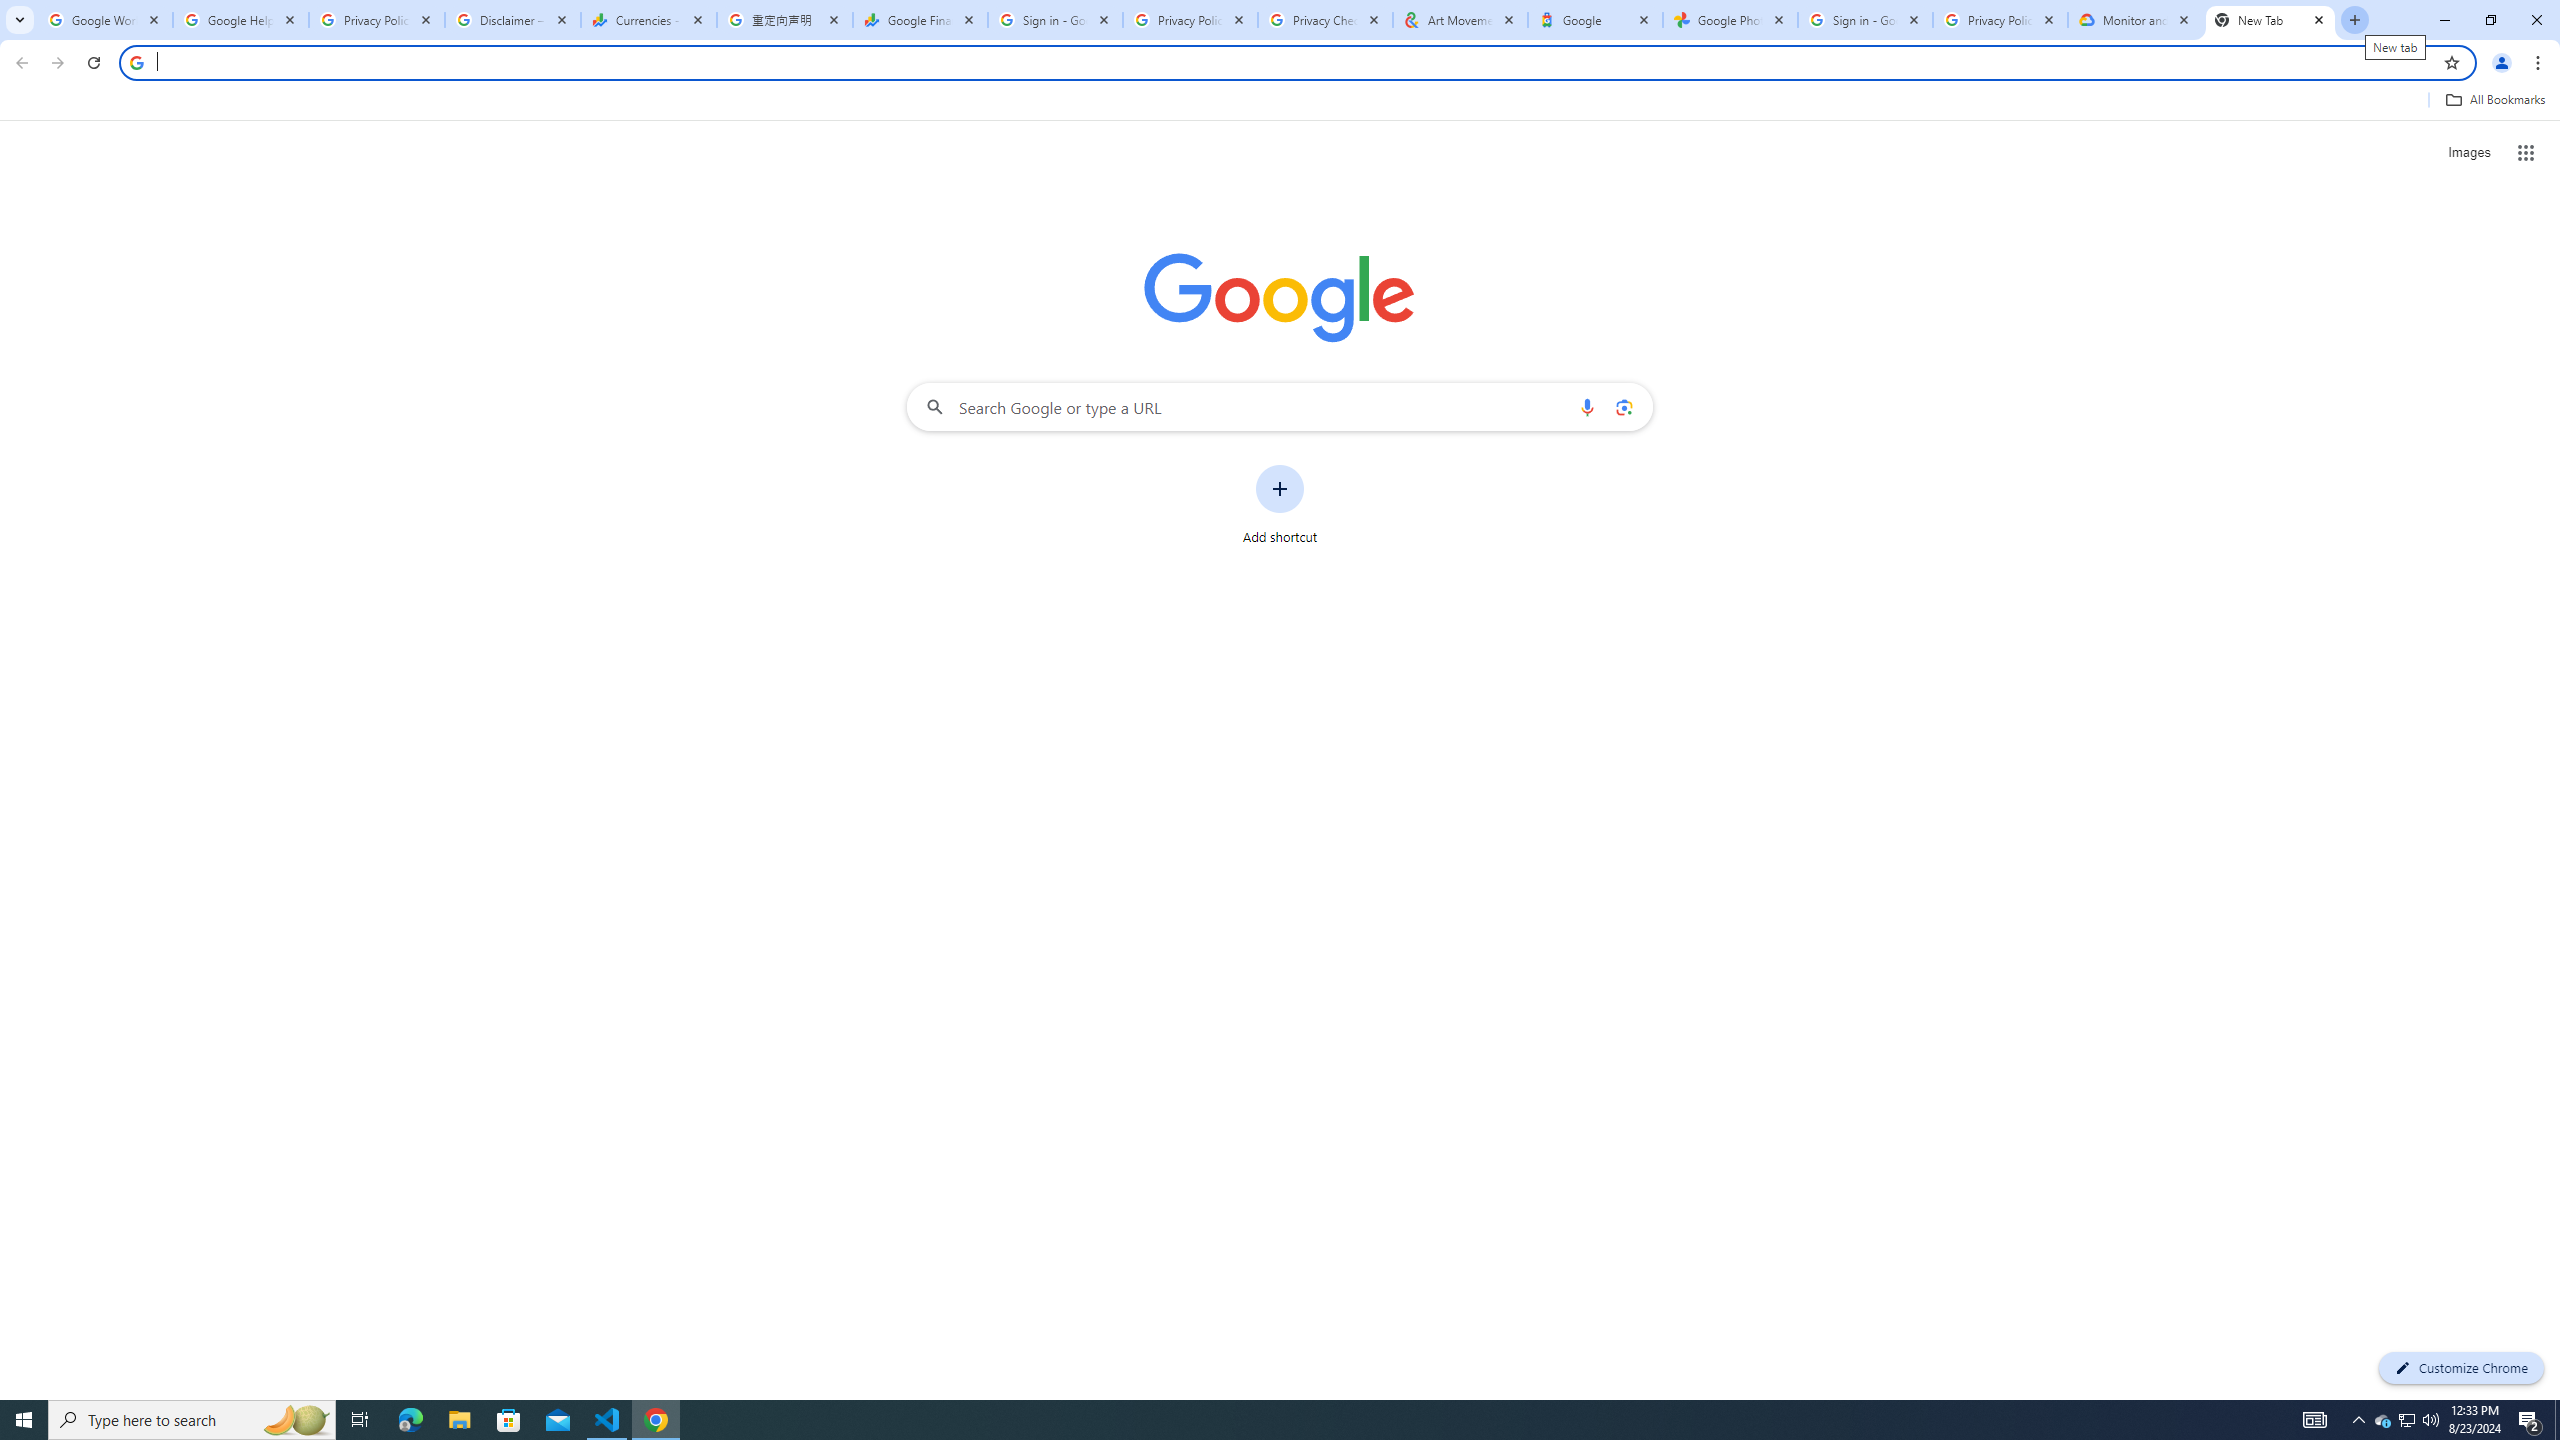 This screenshot has height=1440, width=2560. Describe the element at coordinates (1866, 20) in the screenshot. I see `Sign in - Google Accounts` at that location.